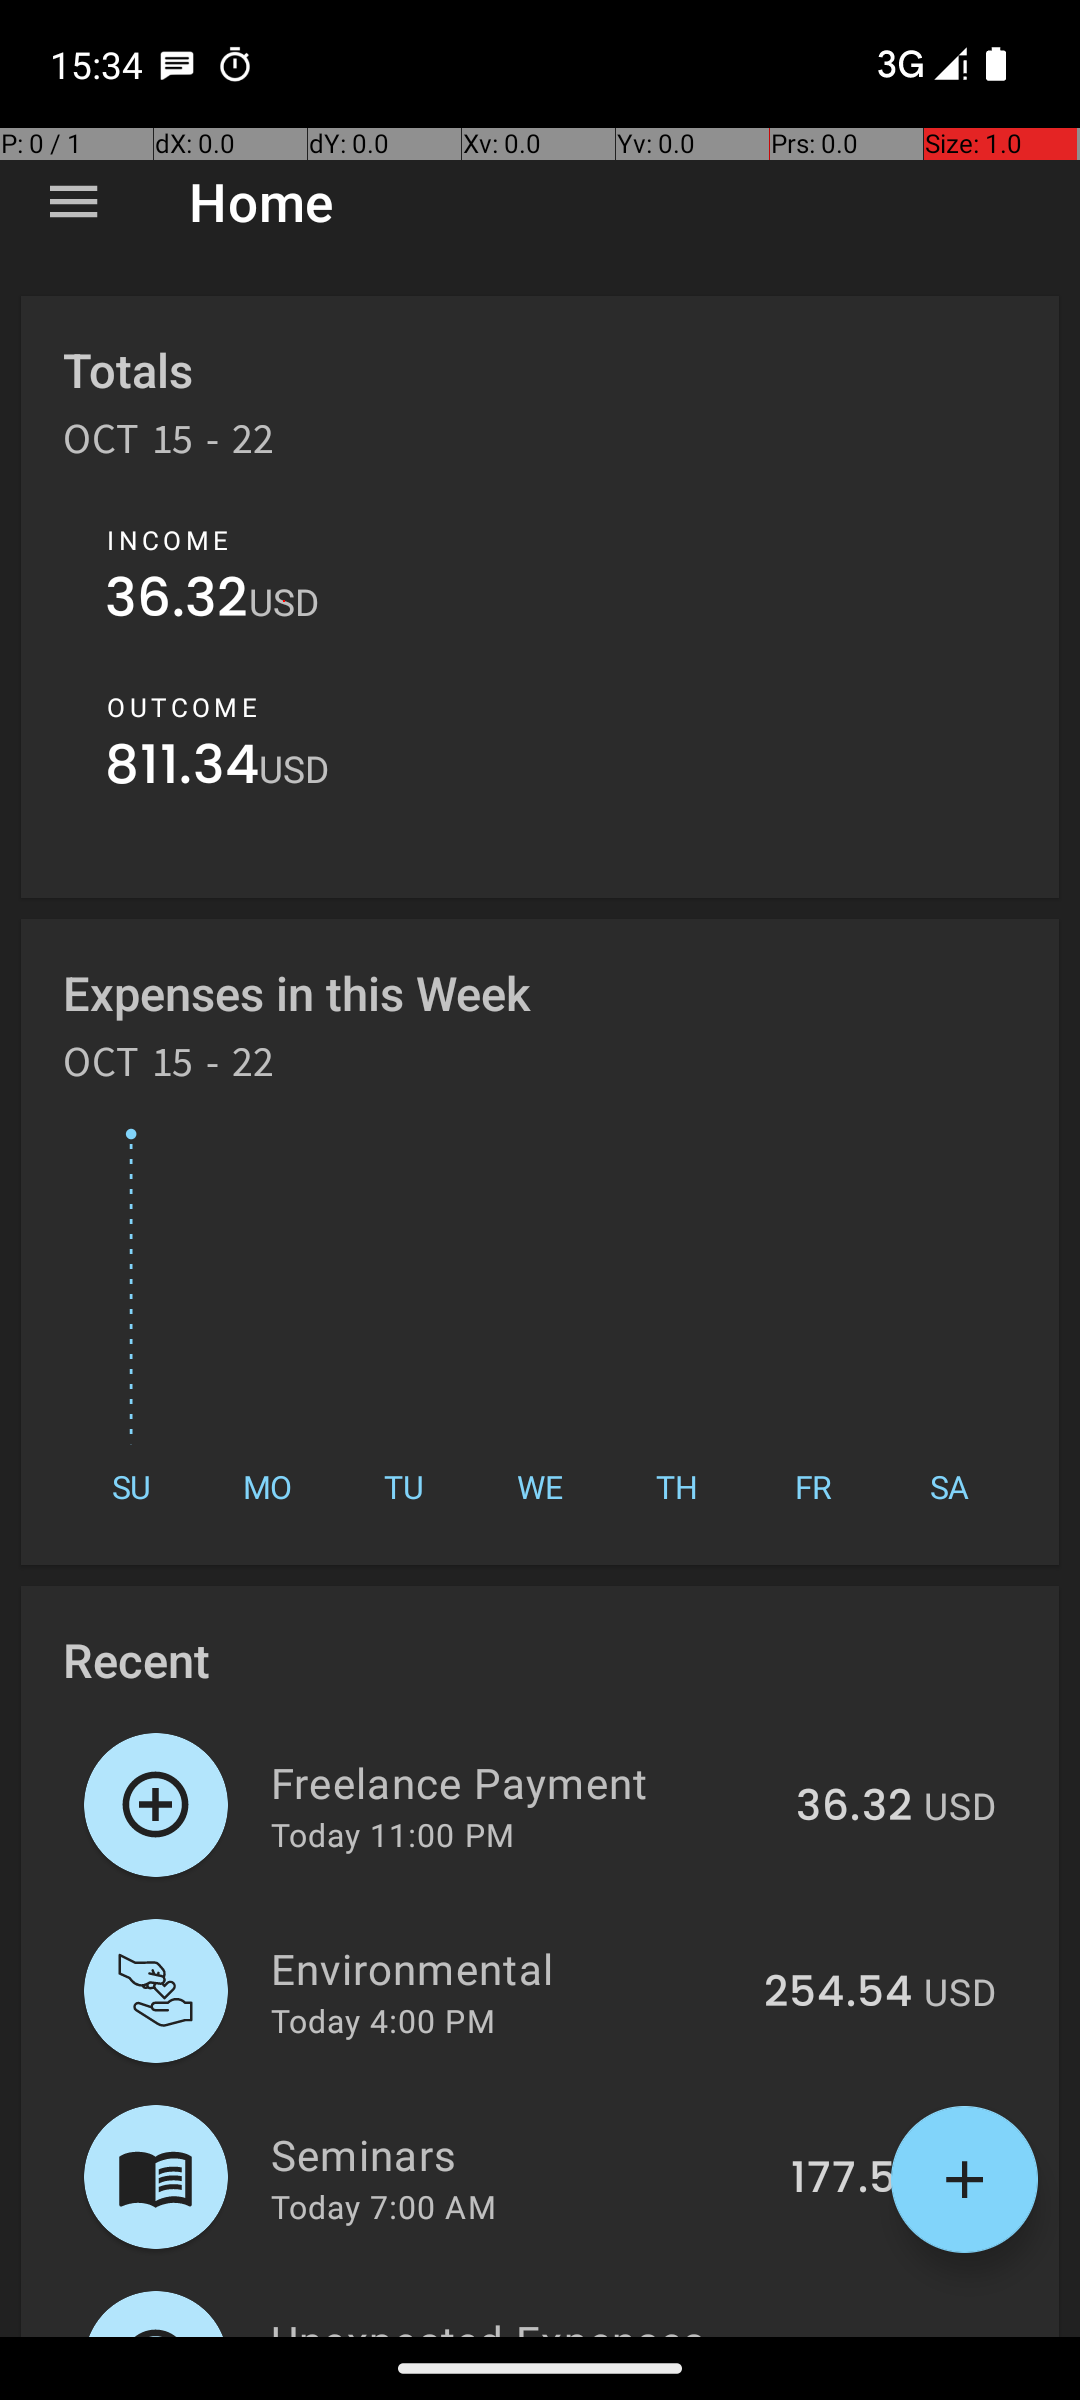  I want to click on Today 7:00 AM, so click(384, 2206).